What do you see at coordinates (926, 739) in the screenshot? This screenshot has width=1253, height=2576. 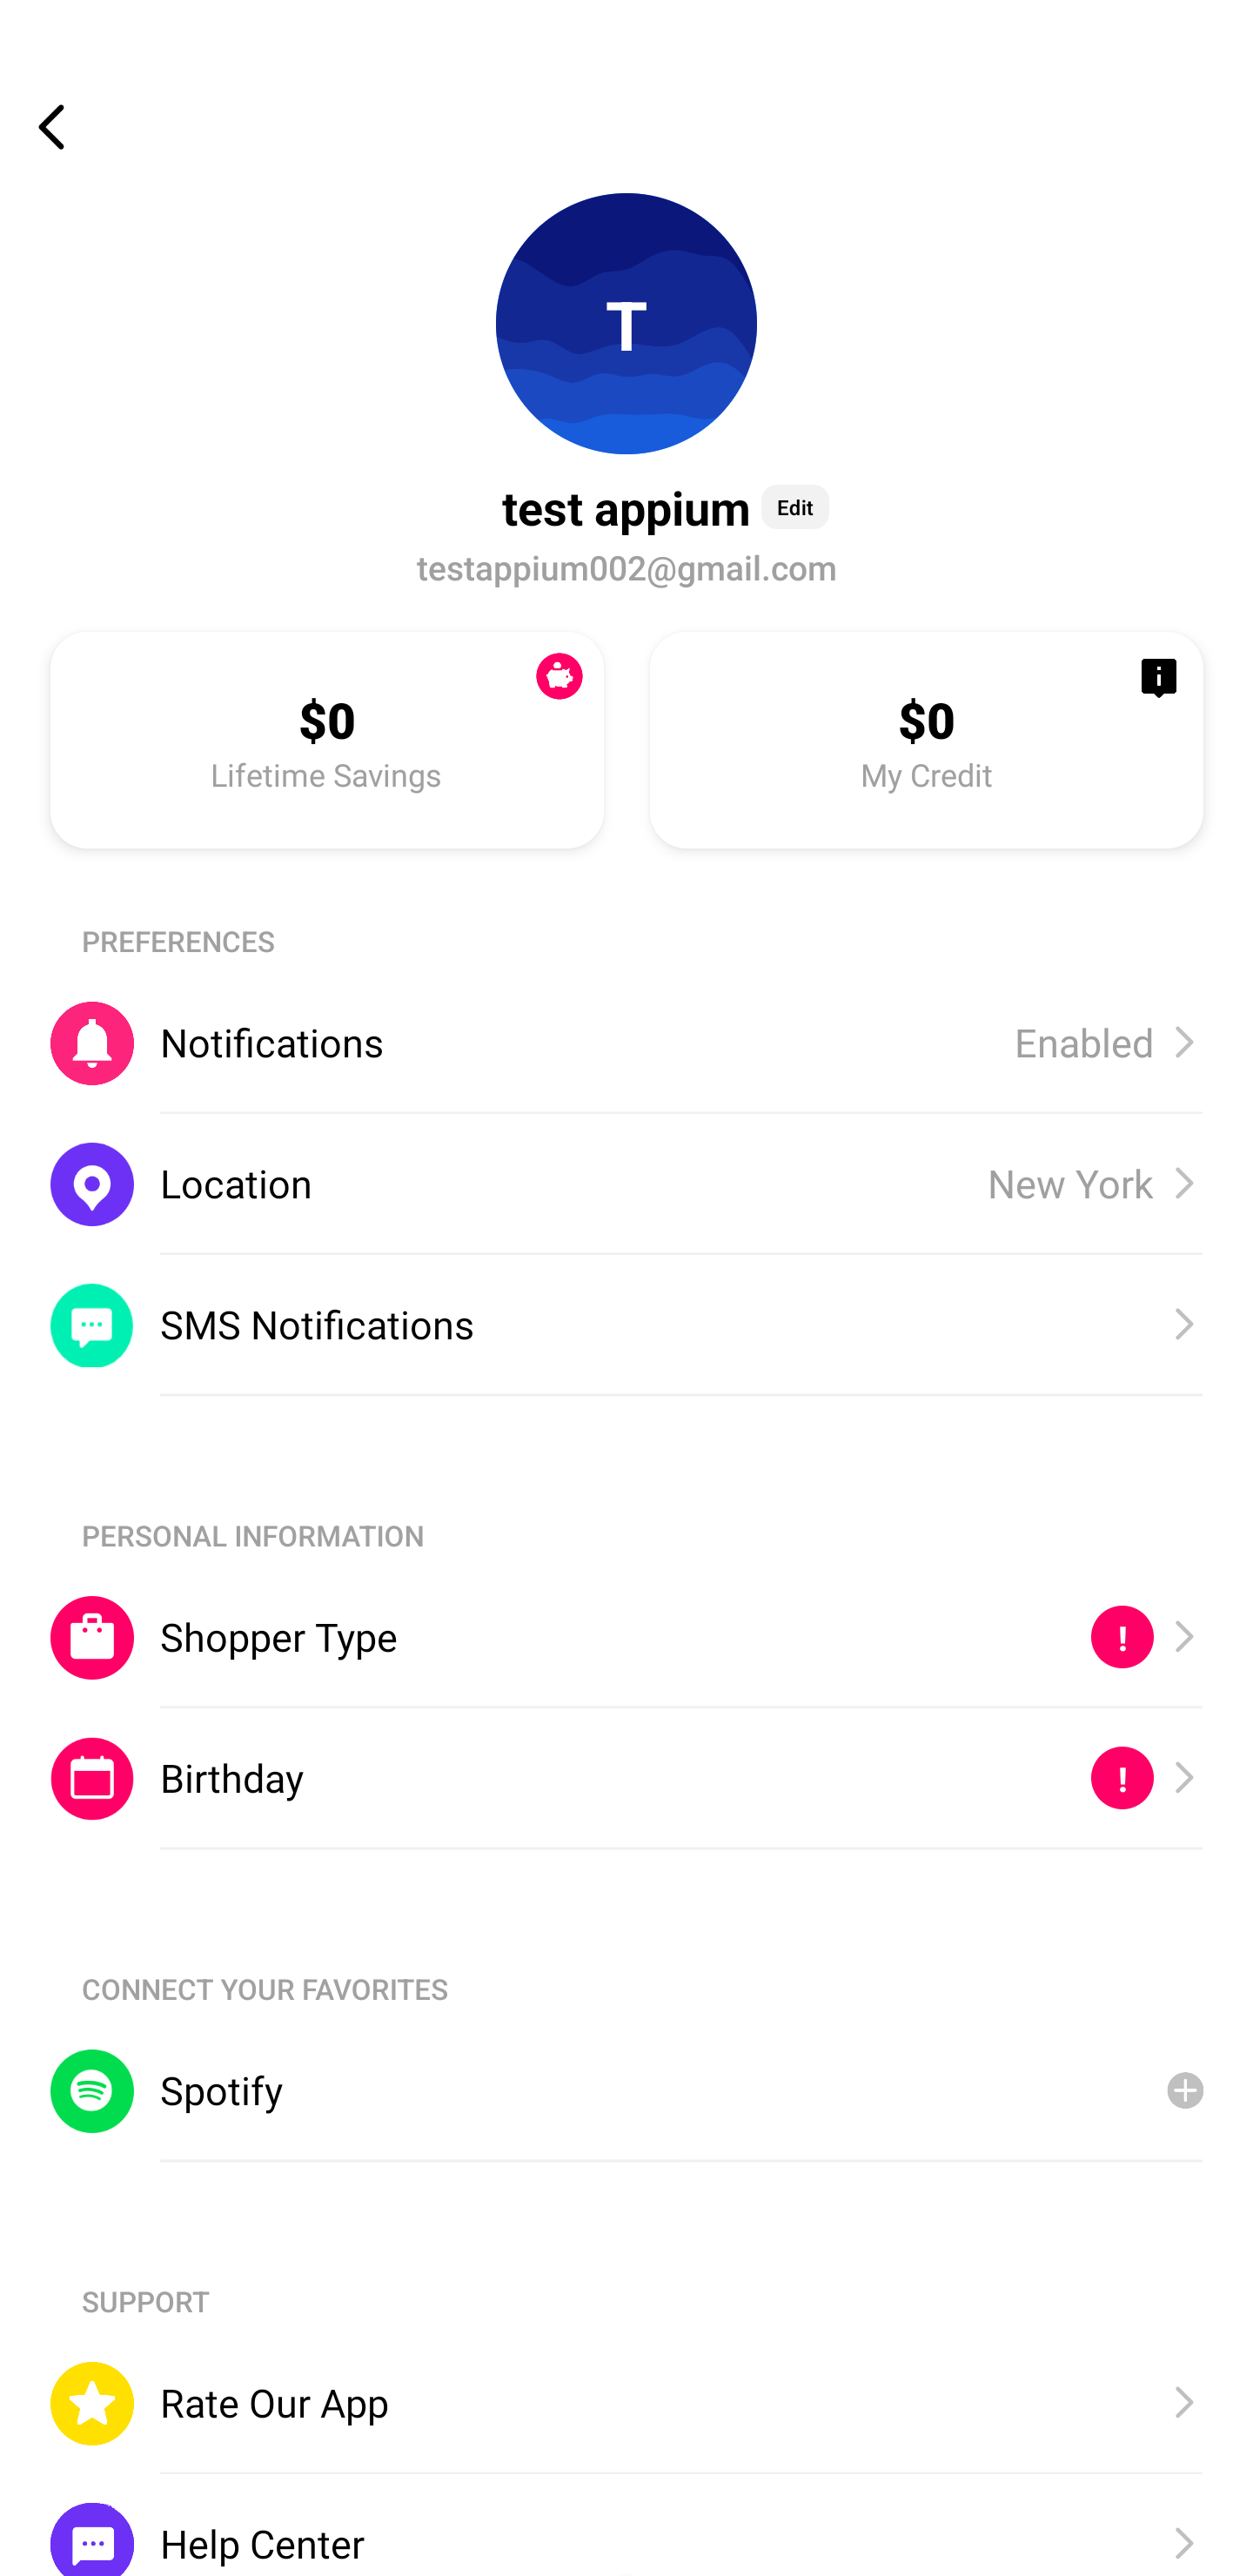 I see `$0, My Credit $0 My Credit` at bounding box center [926, 739].